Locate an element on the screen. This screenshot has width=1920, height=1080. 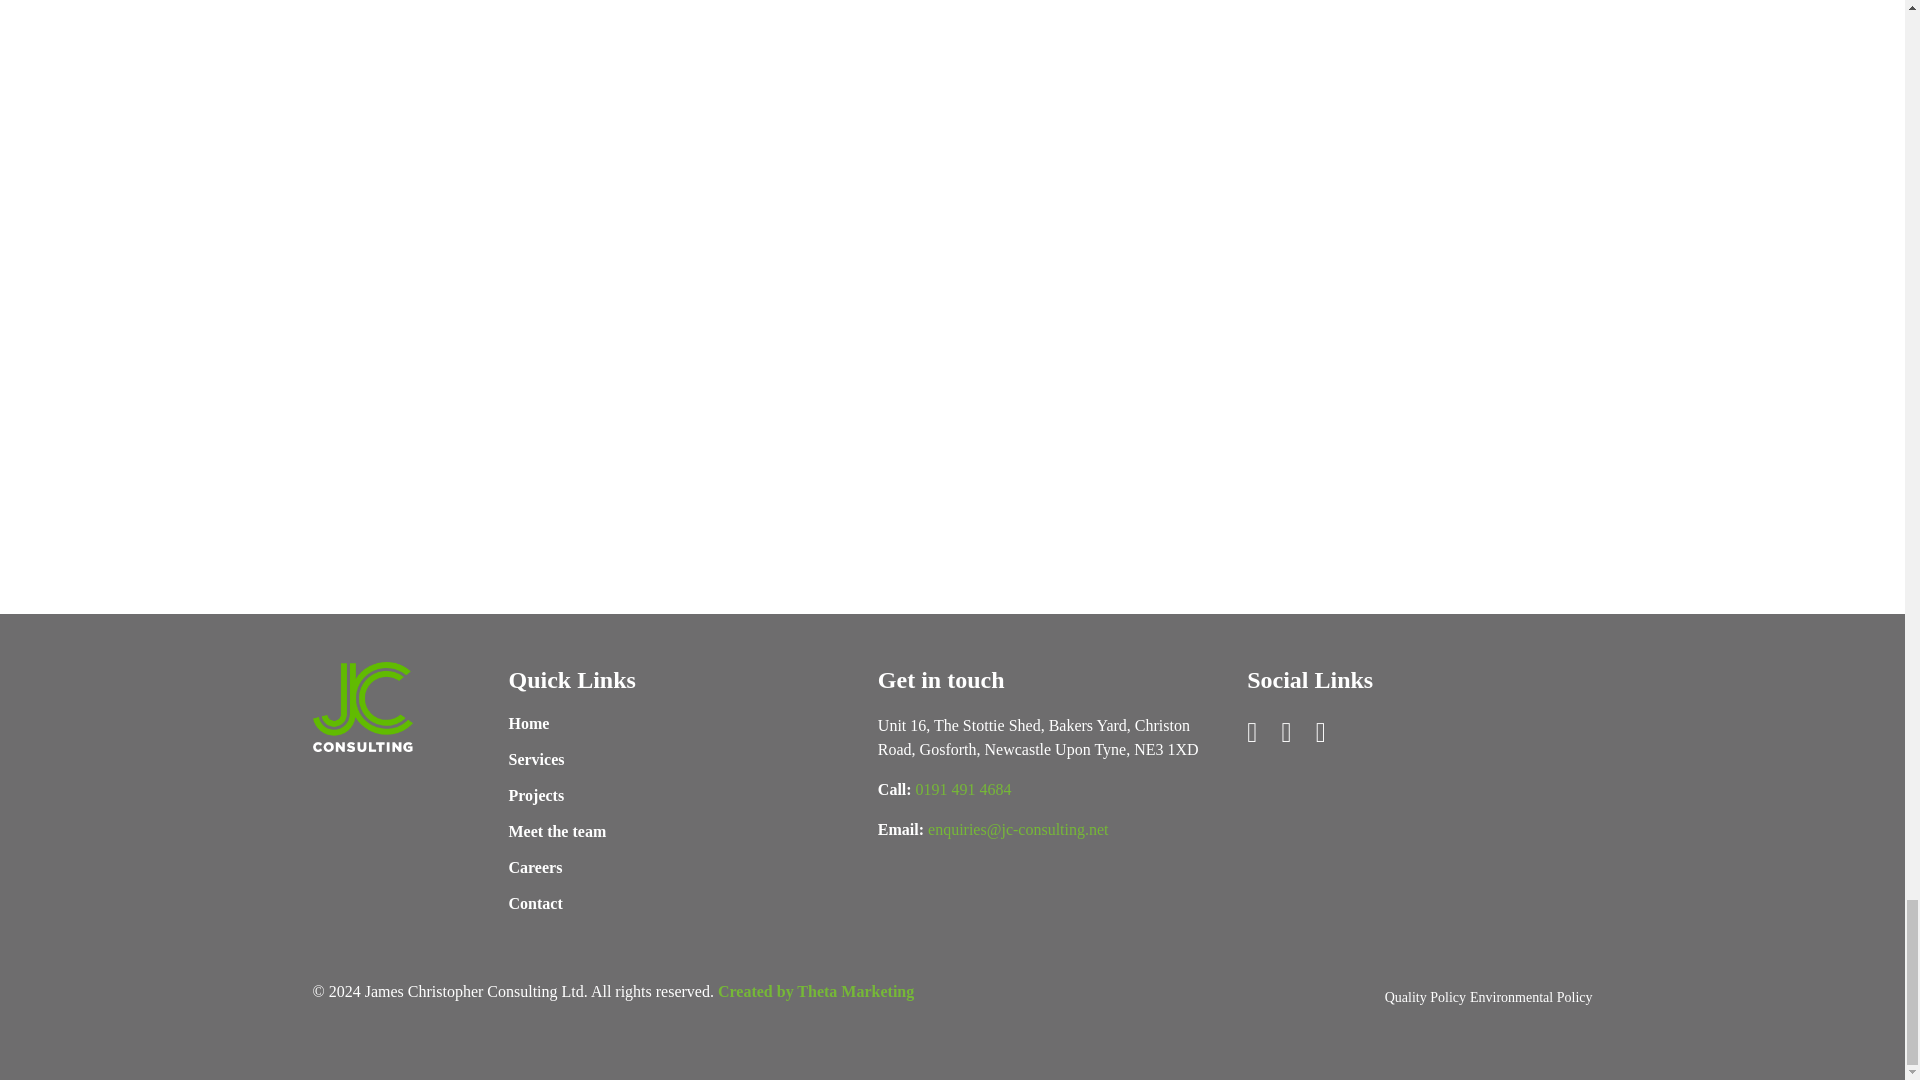
Services is located at coordinates (536, 760).